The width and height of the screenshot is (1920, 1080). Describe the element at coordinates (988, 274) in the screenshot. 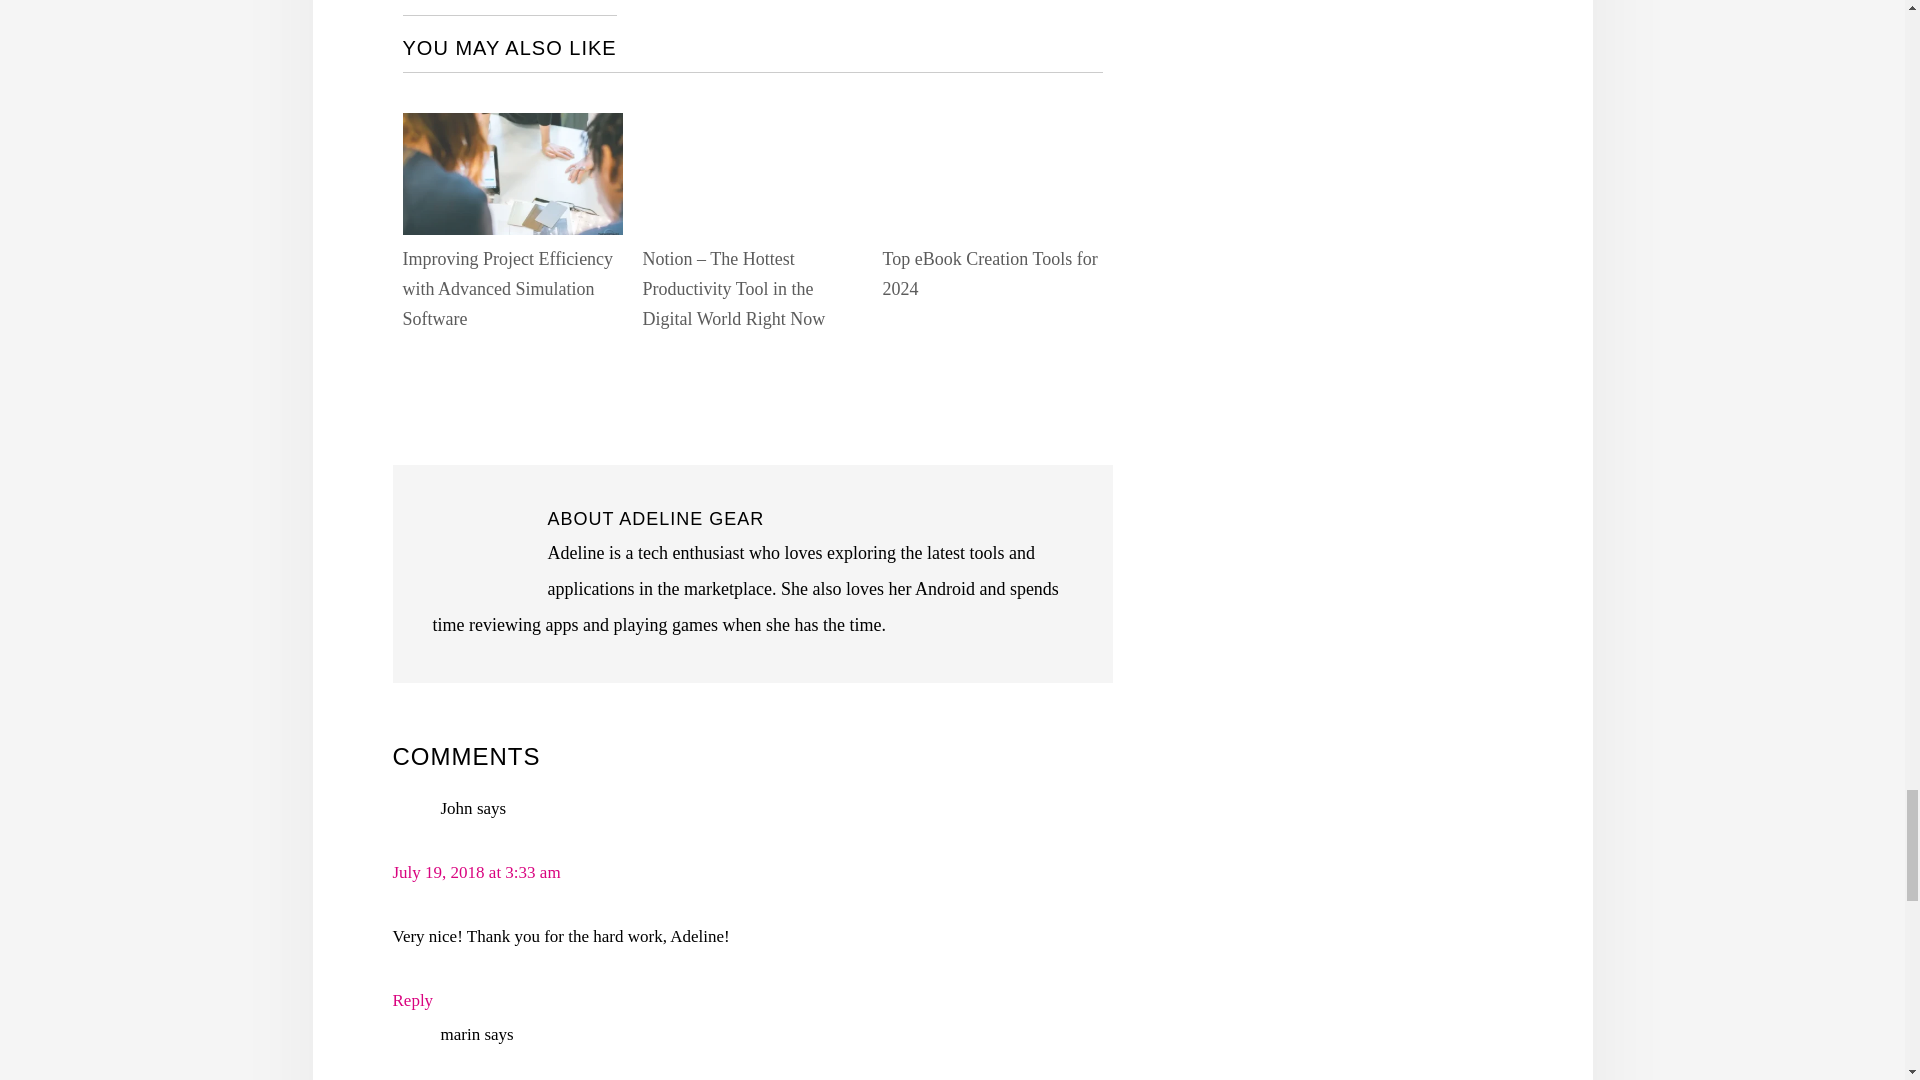

I see `Permanent Link to Top eBook Creation Tools for 2024` at that location.